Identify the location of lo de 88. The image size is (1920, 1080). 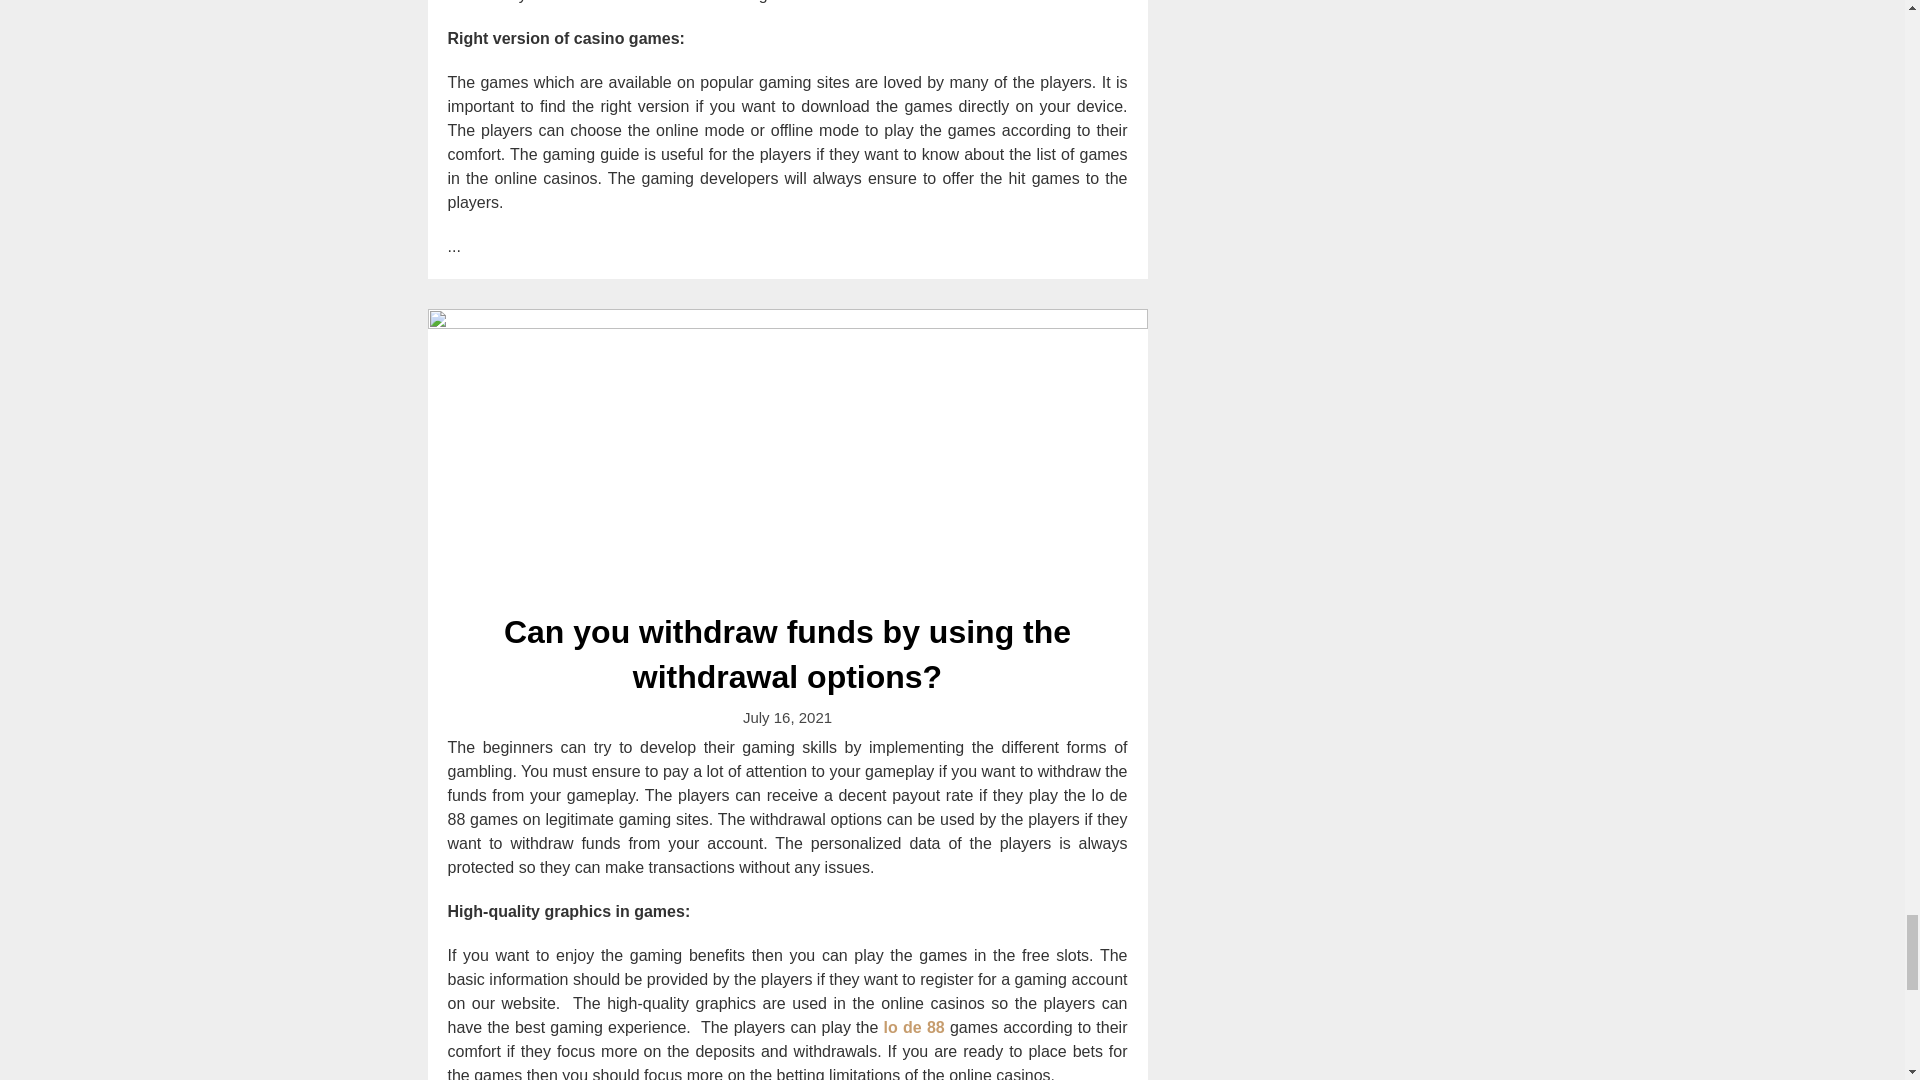
(914, 1027).